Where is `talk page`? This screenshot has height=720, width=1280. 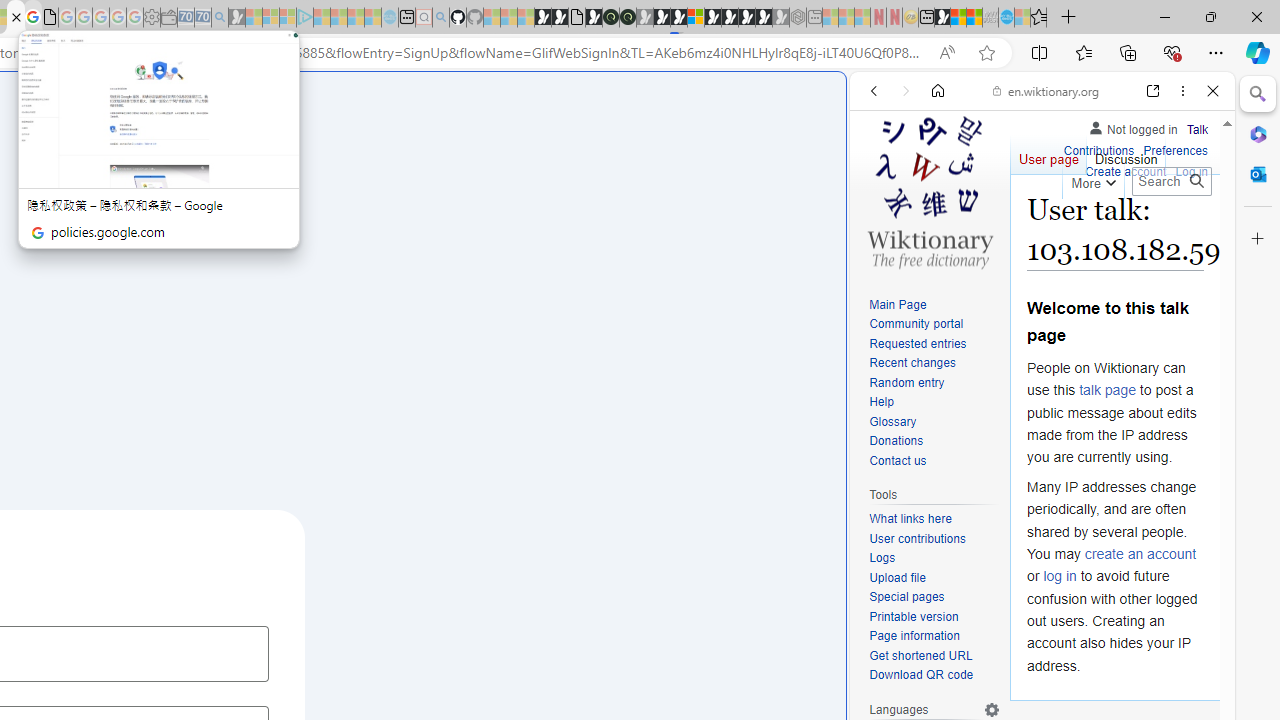 talk page is located at coordinates (1108, 390).